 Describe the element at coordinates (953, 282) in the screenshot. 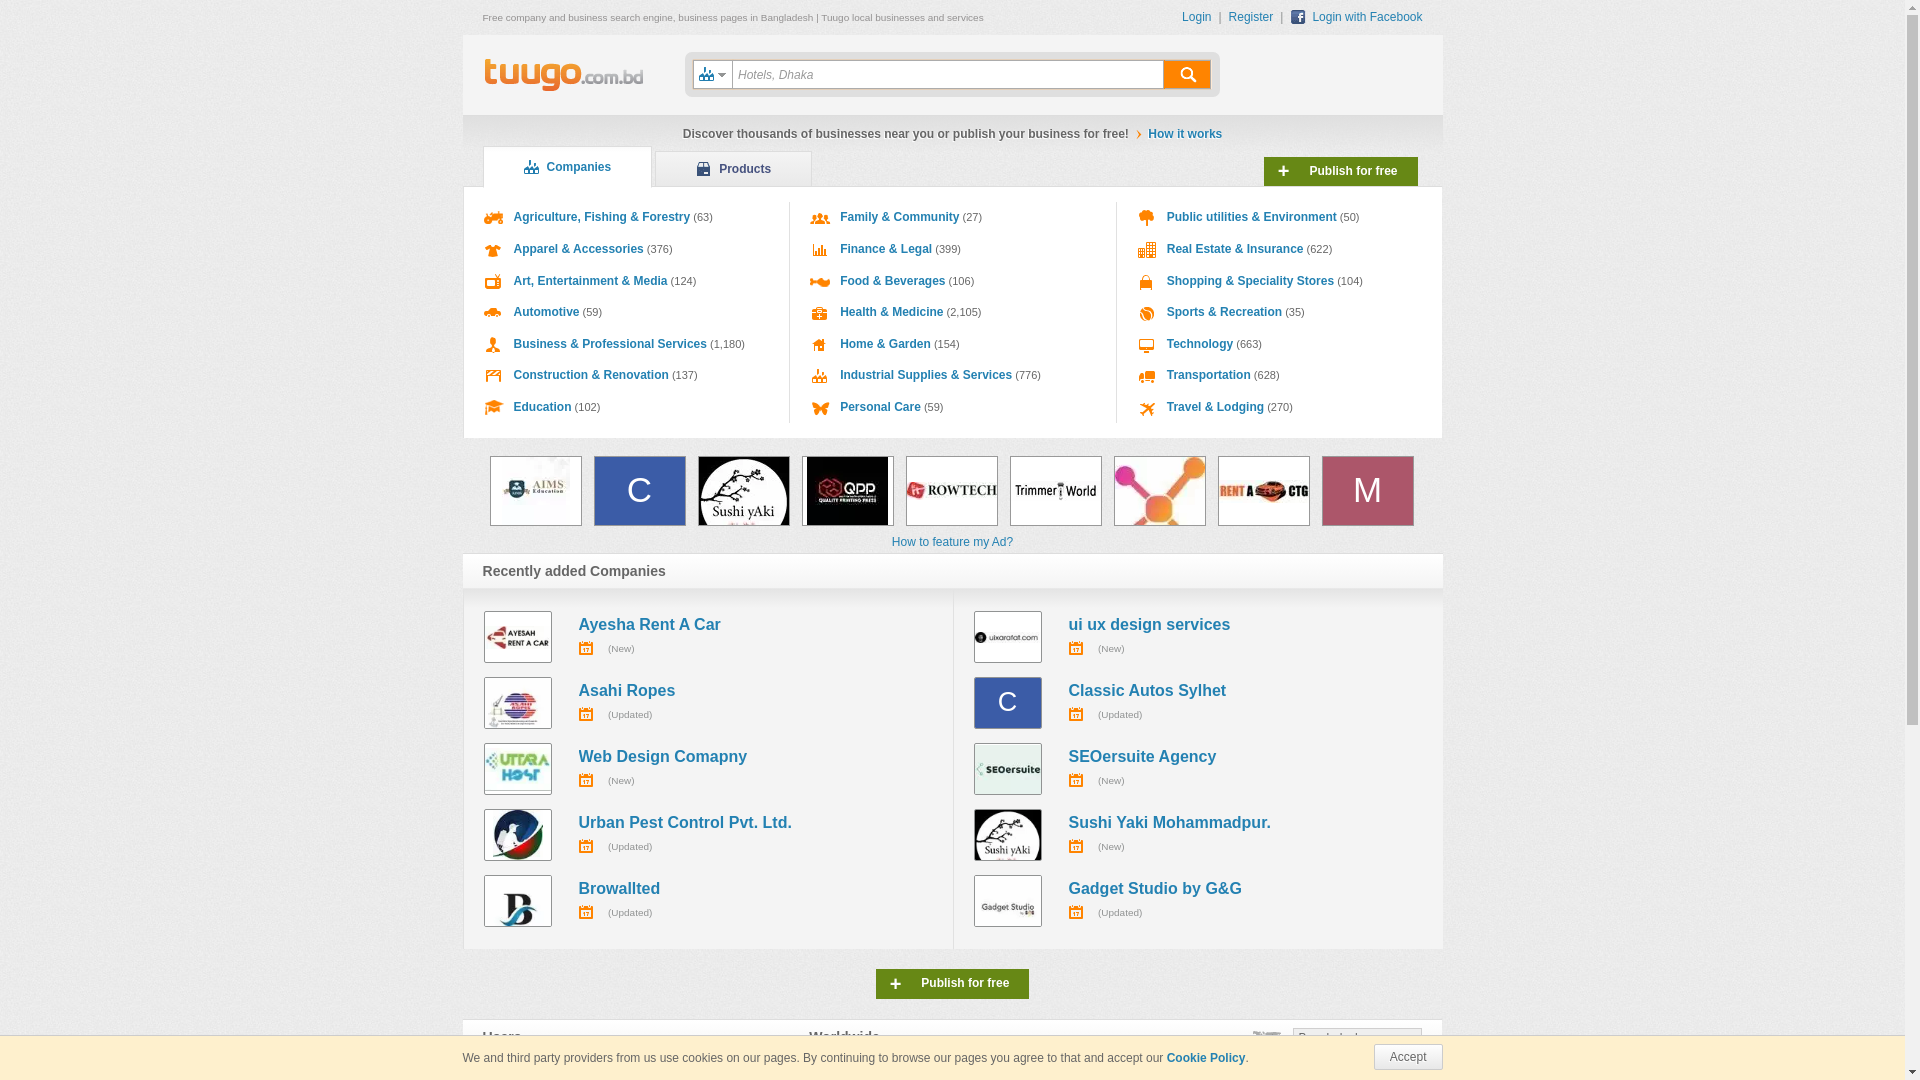

I see ` Food & Beverages (106)` at that location.